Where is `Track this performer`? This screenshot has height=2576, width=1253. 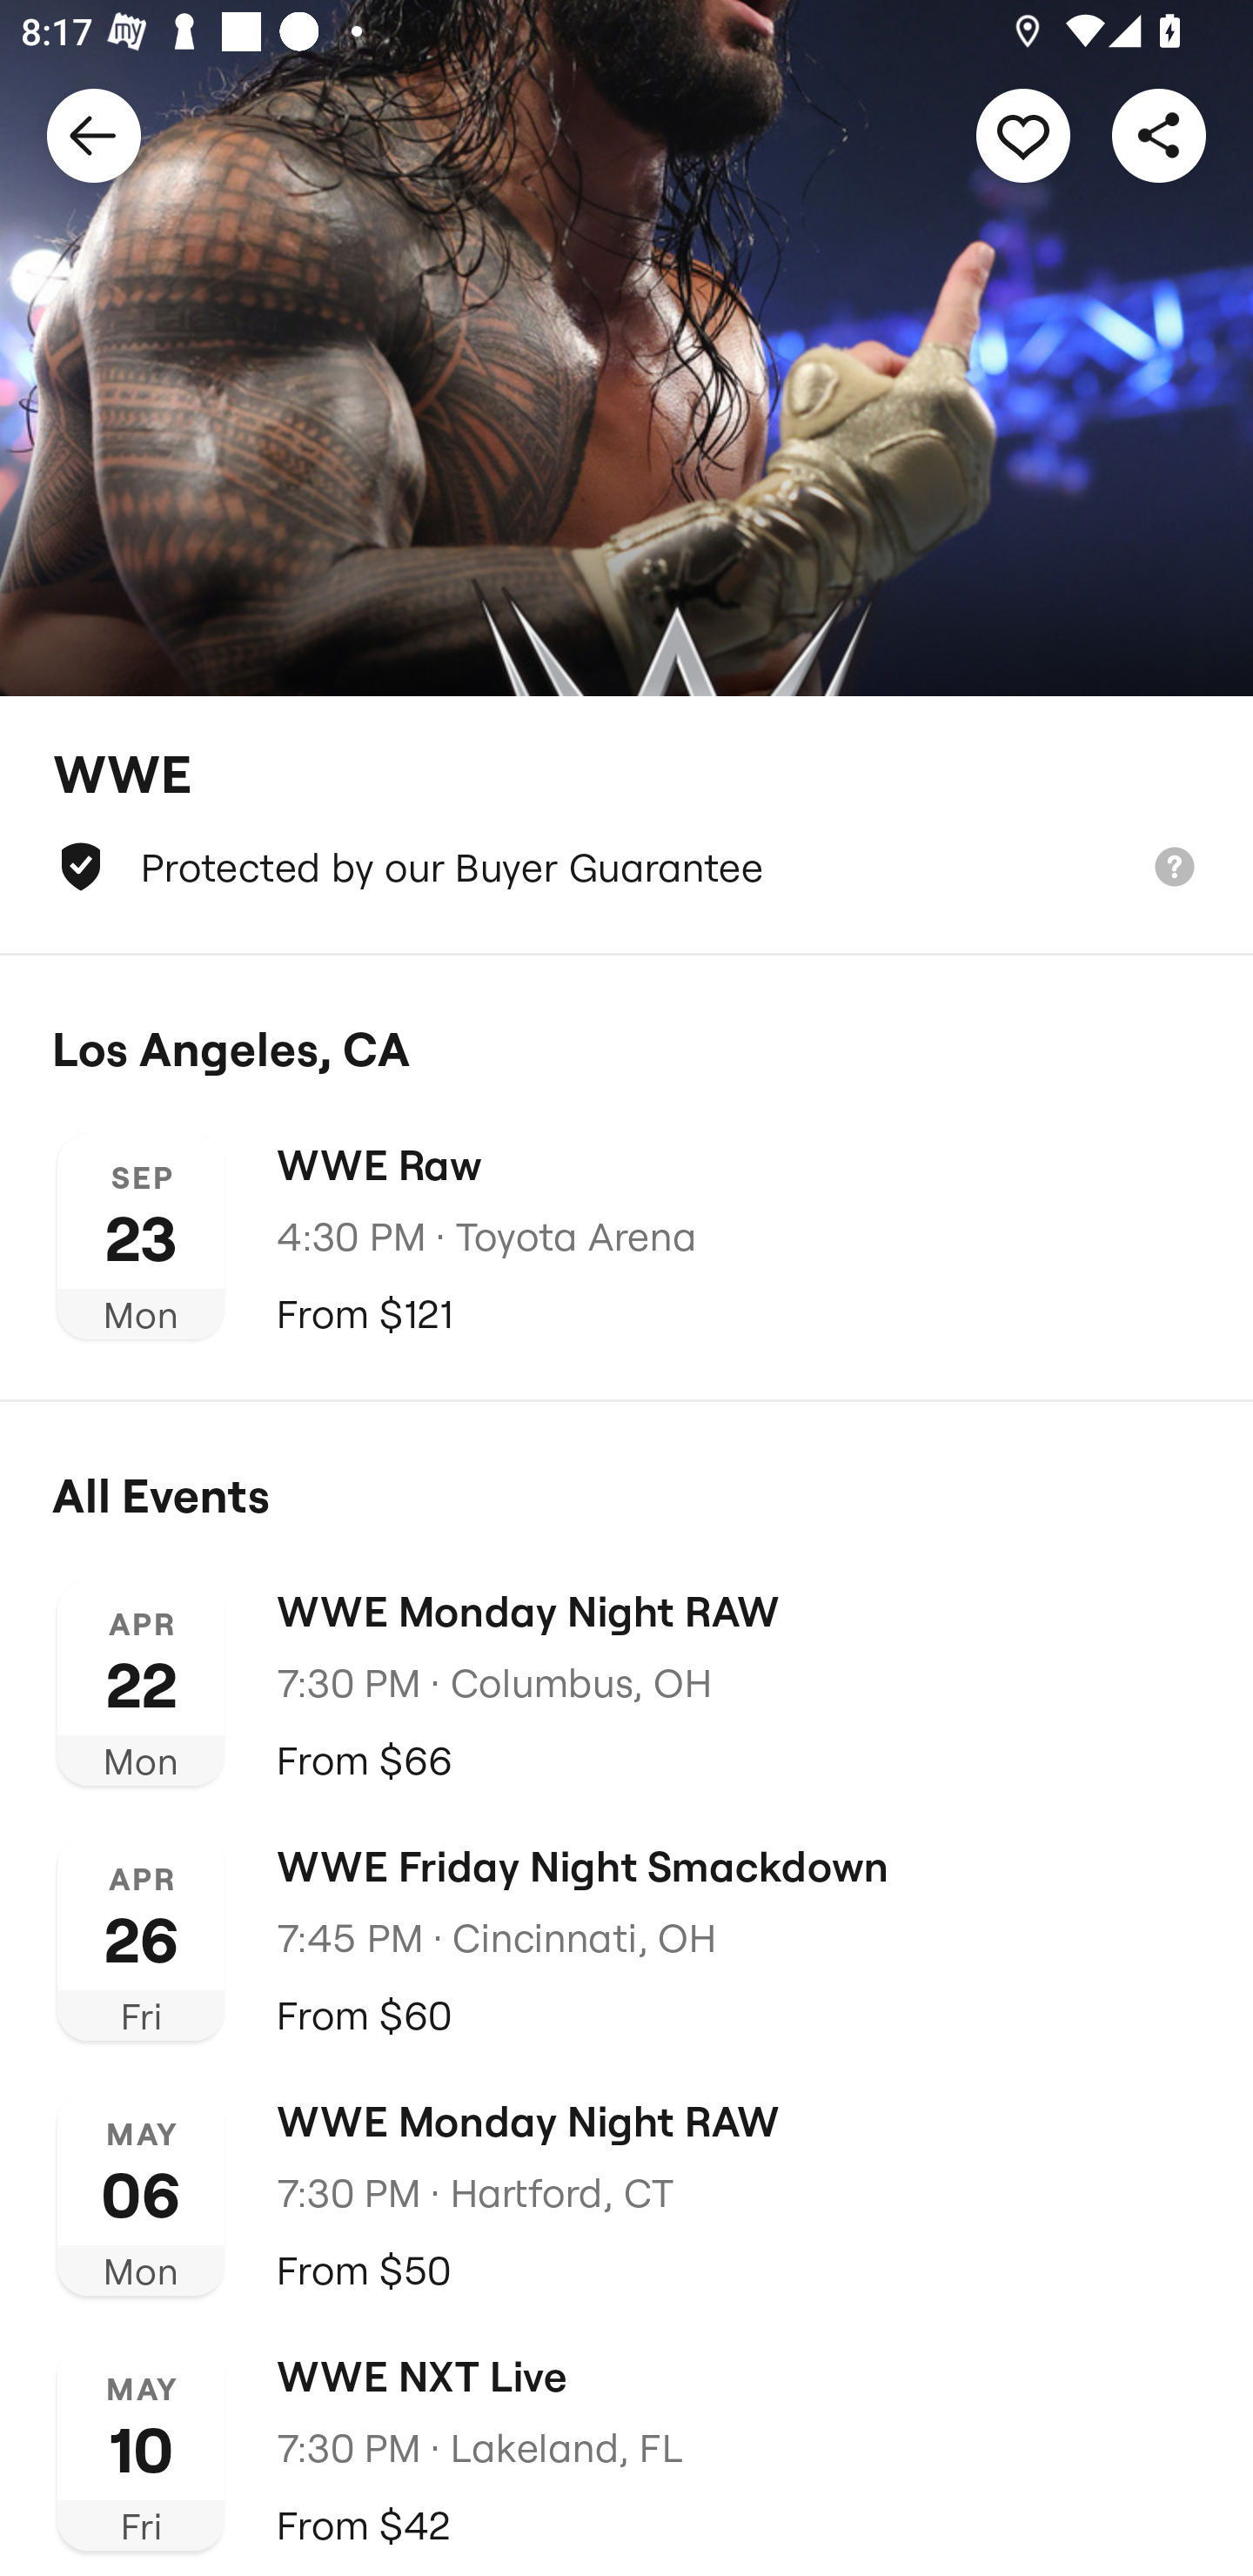 Track this performer is located at coordinates (1023, 134).